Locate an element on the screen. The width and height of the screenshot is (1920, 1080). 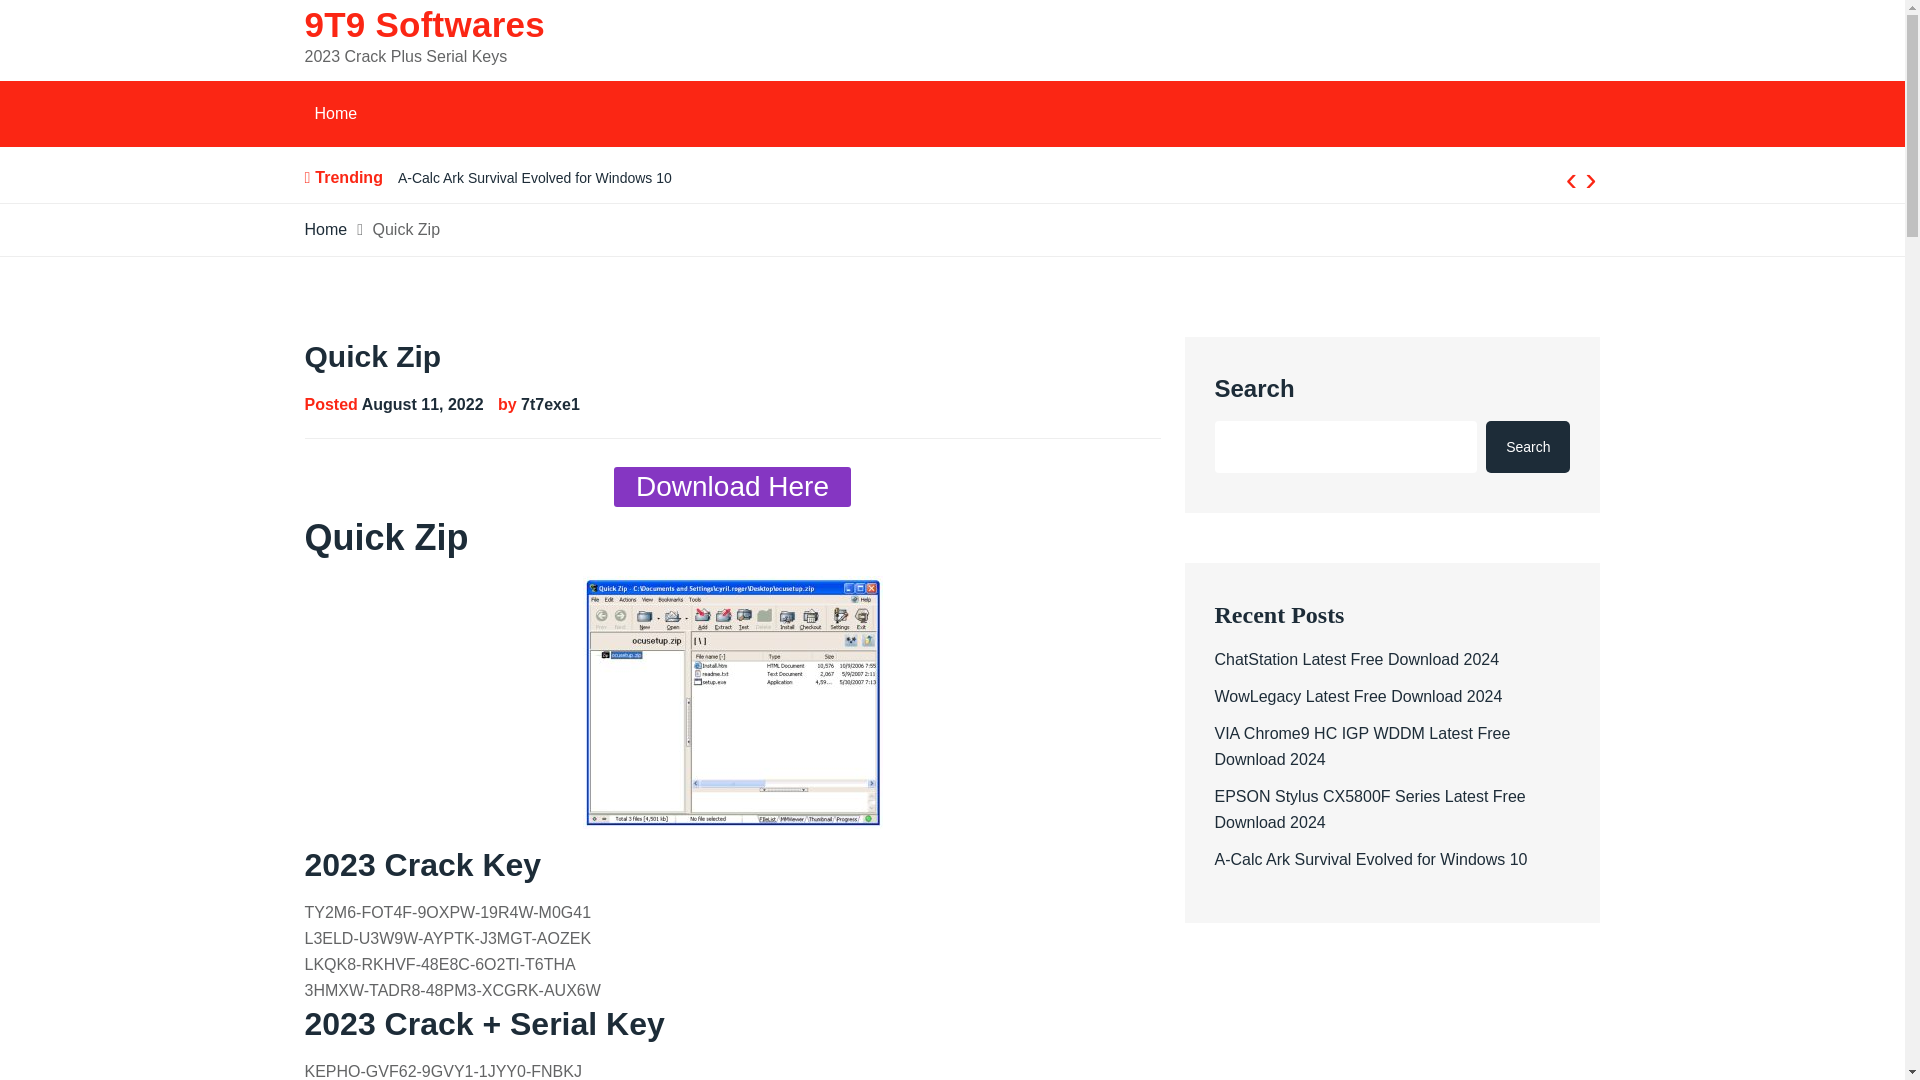
EPSON Stylus CX5800F Series Latest Free Download 2024 is located at coordinates (1368, 809).